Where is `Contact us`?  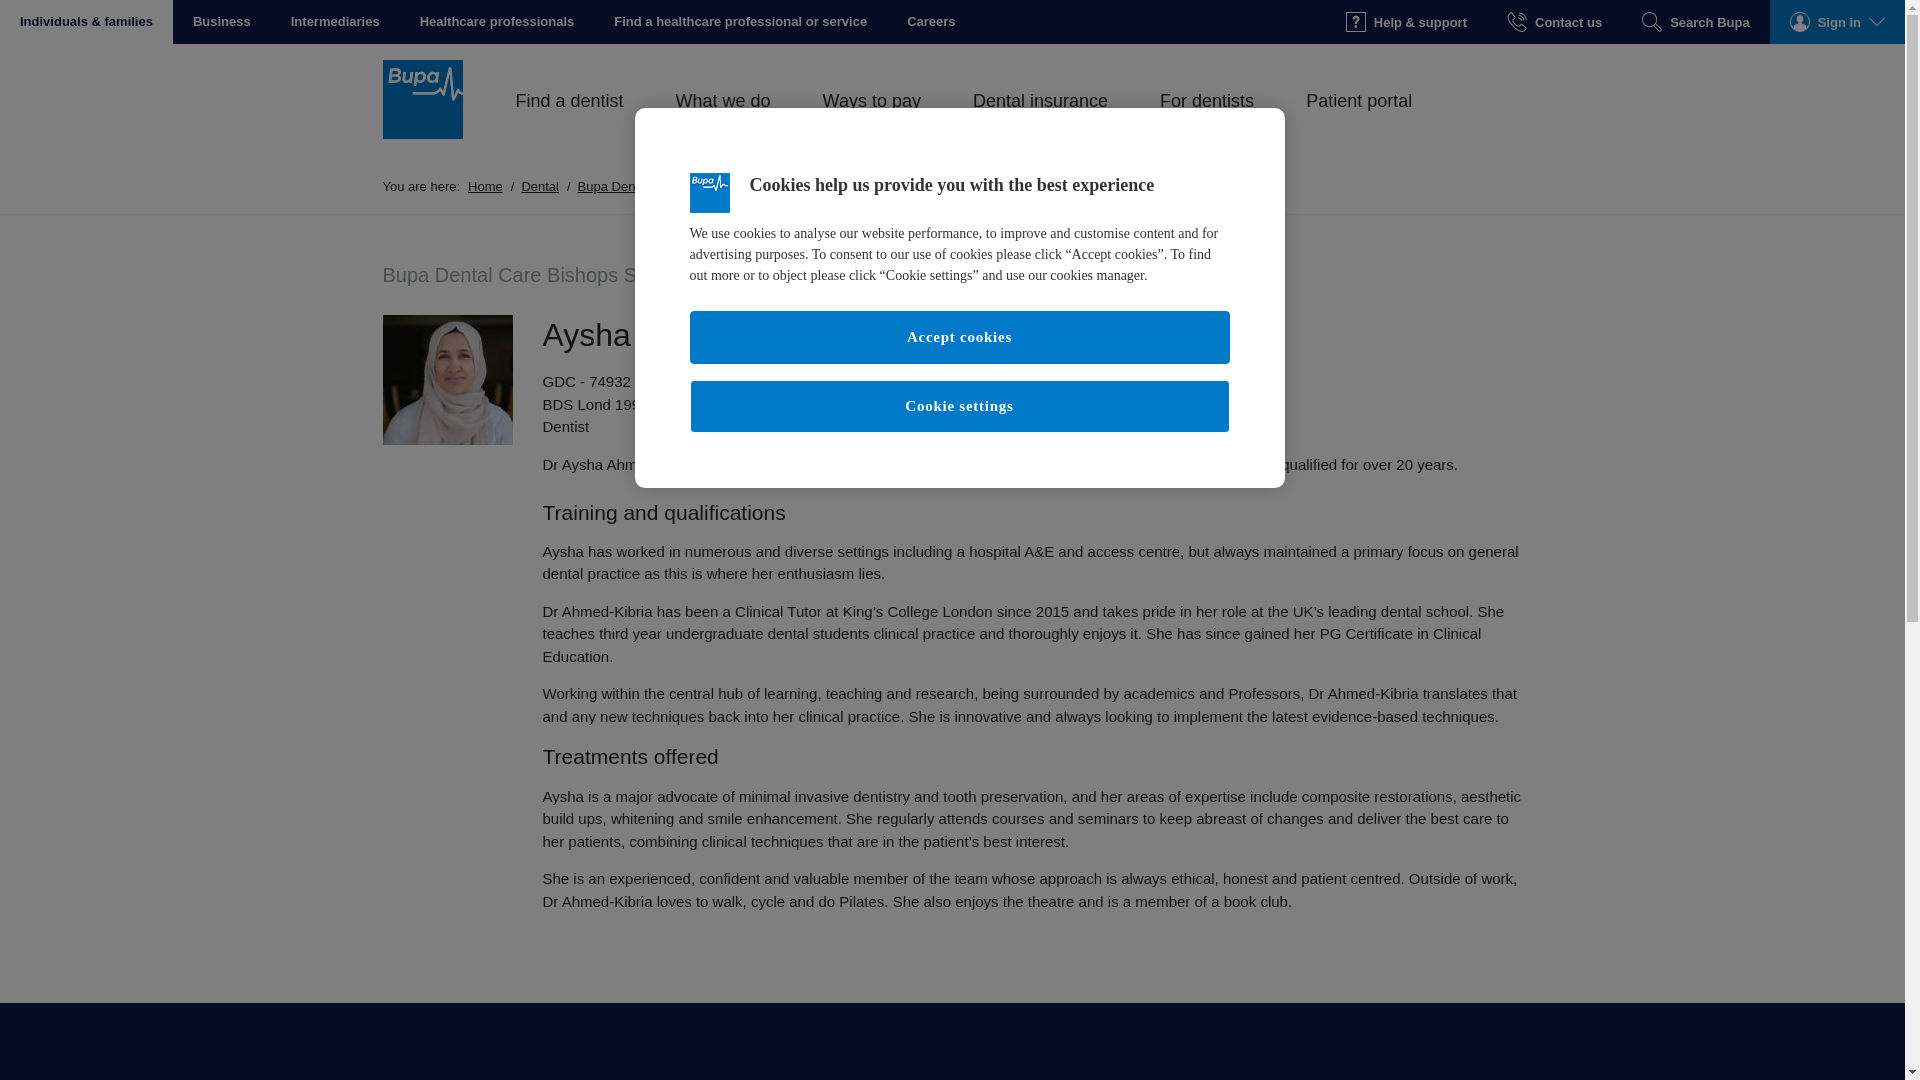
Contact us is located at coordinates (1554, 22).